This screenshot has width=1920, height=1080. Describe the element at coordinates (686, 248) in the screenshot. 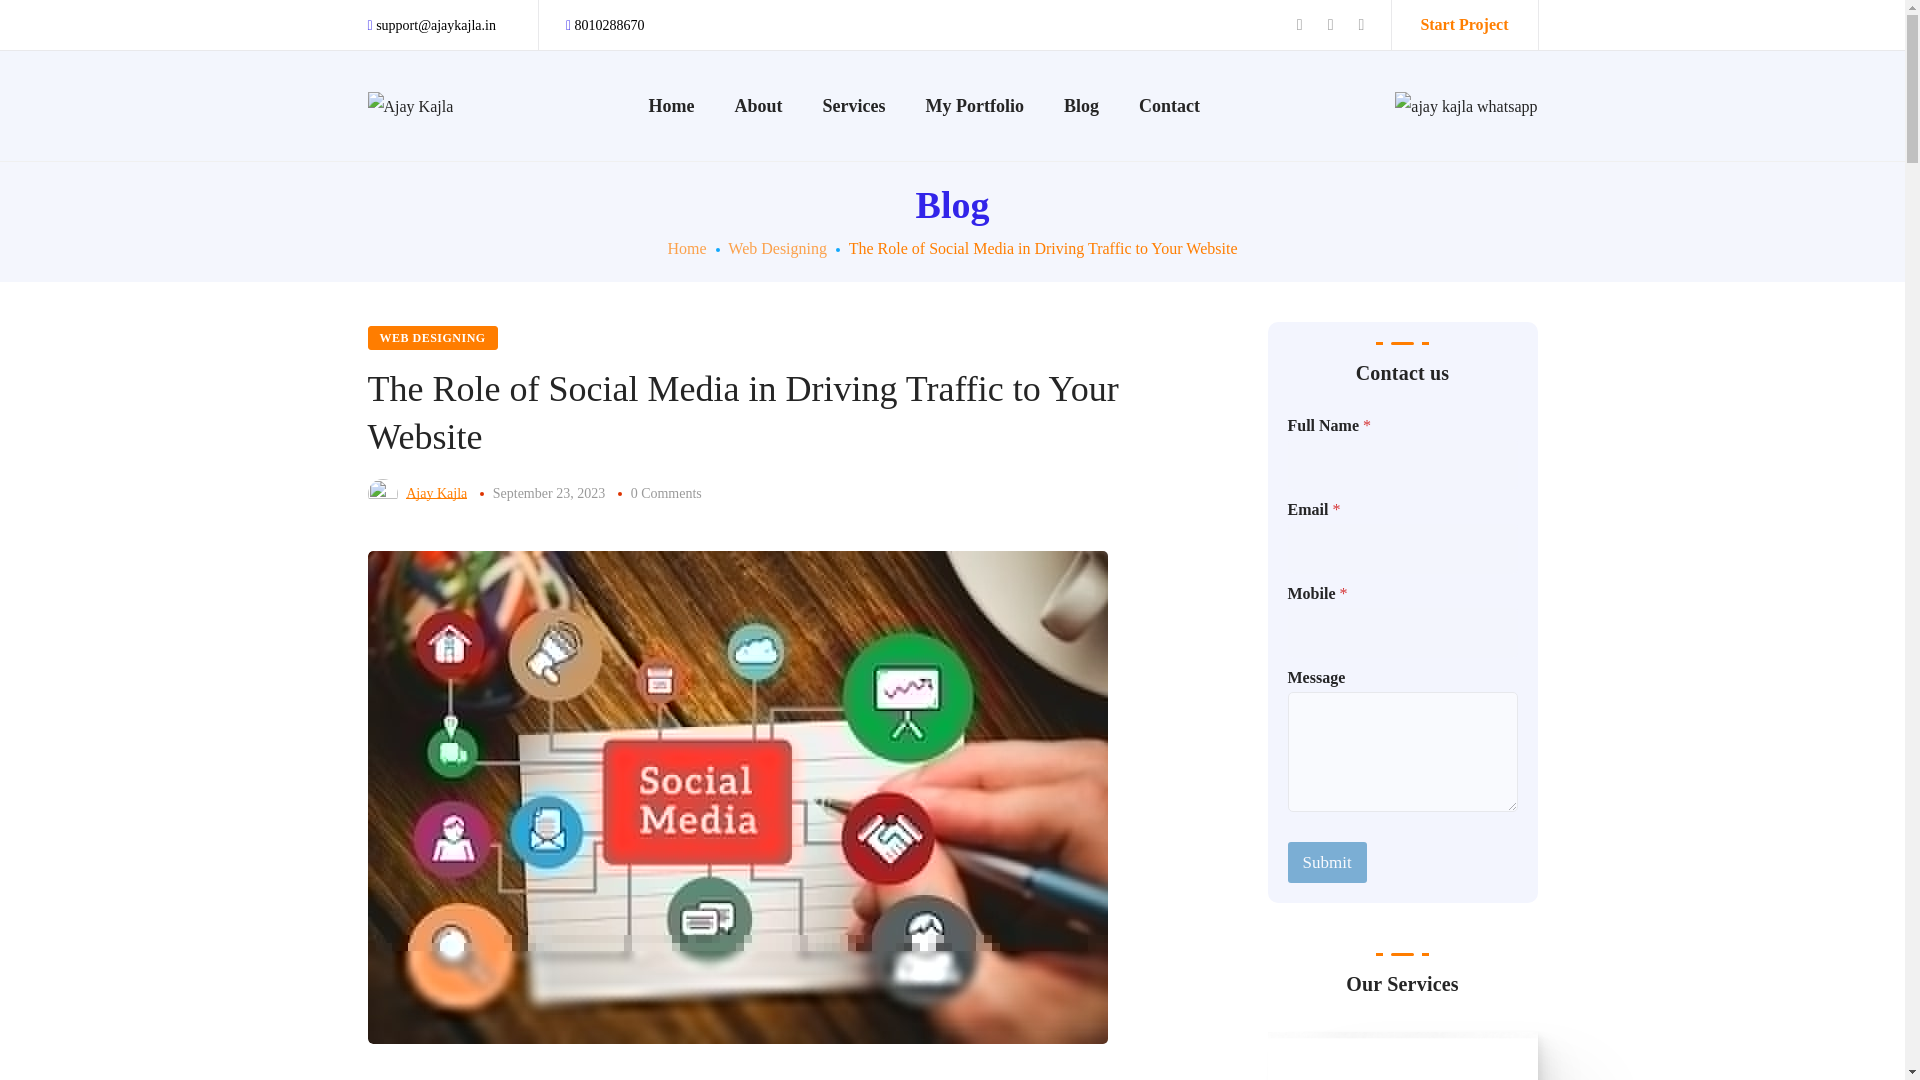

I see `Home` at that location.